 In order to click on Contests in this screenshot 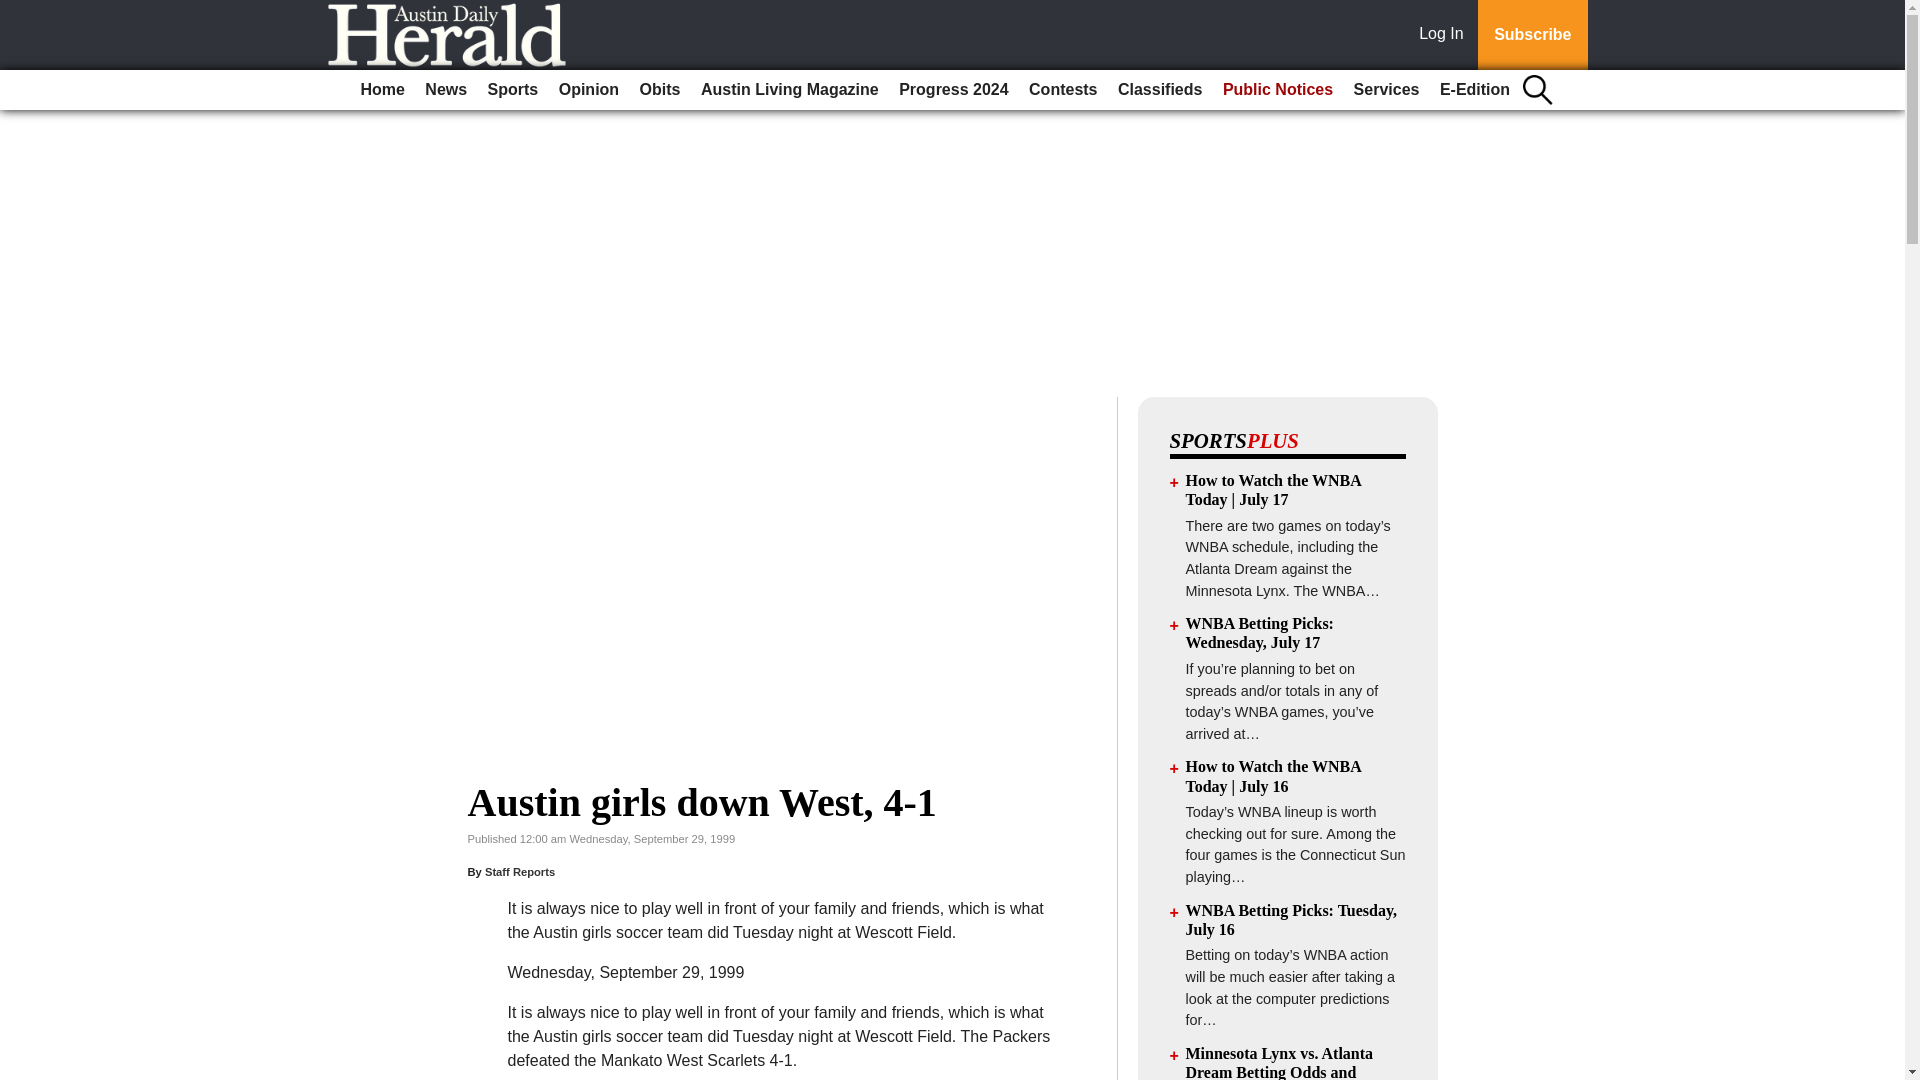, I will do `click(1063, 90)`.